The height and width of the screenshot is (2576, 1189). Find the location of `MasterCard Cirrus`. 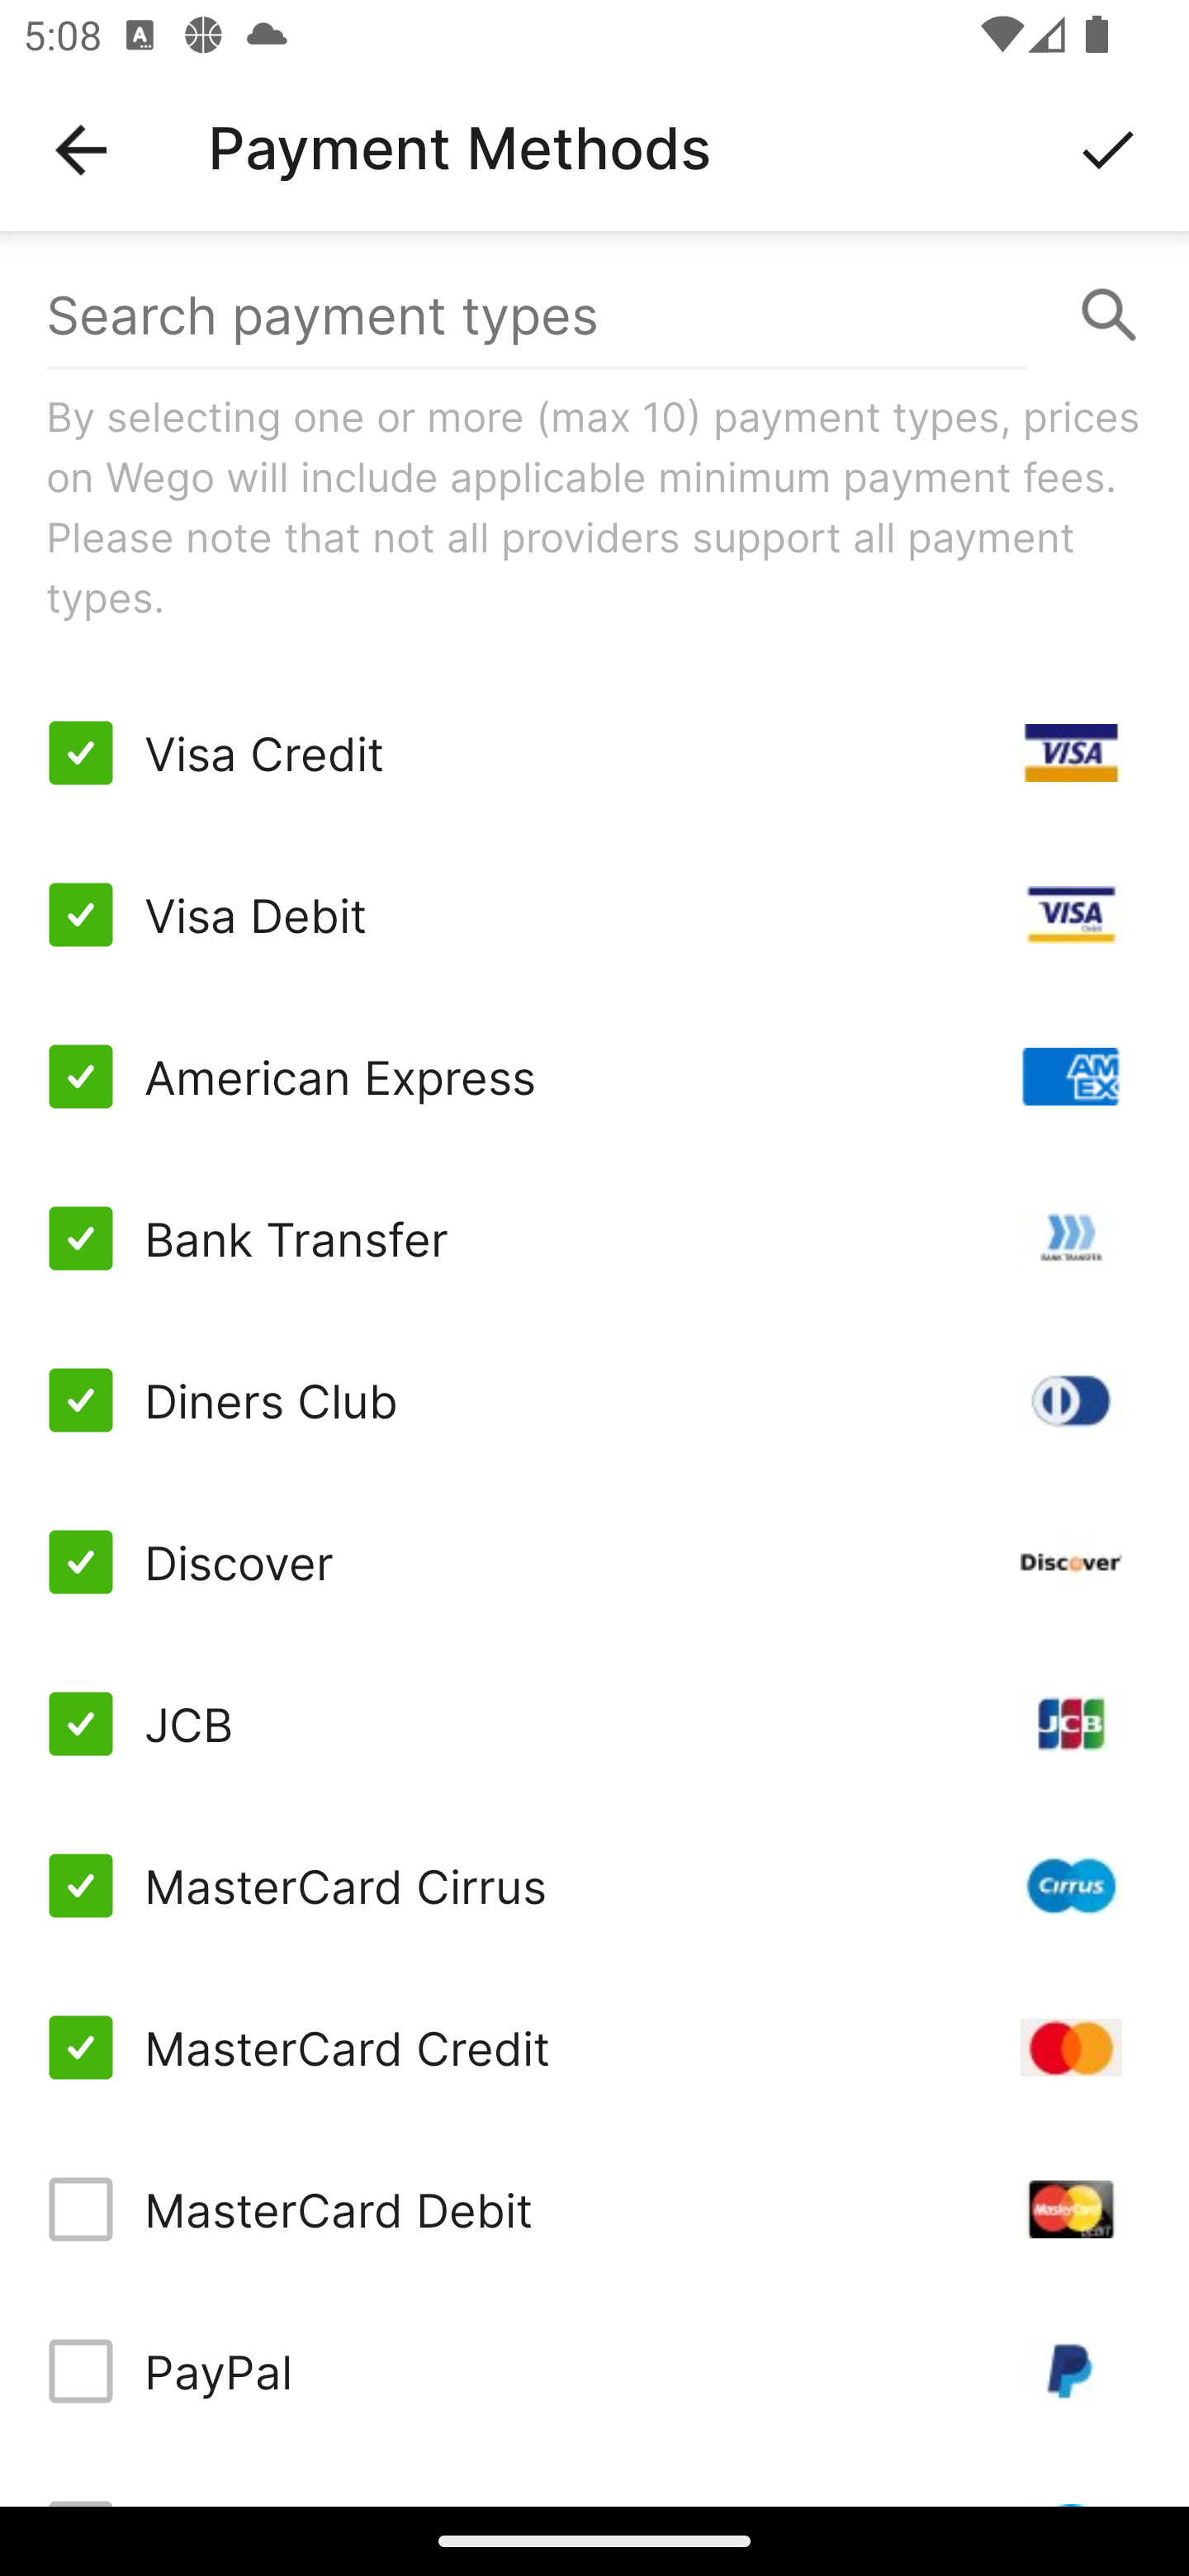

MasterCard Cirrus is located at coordinates (594, 1886).